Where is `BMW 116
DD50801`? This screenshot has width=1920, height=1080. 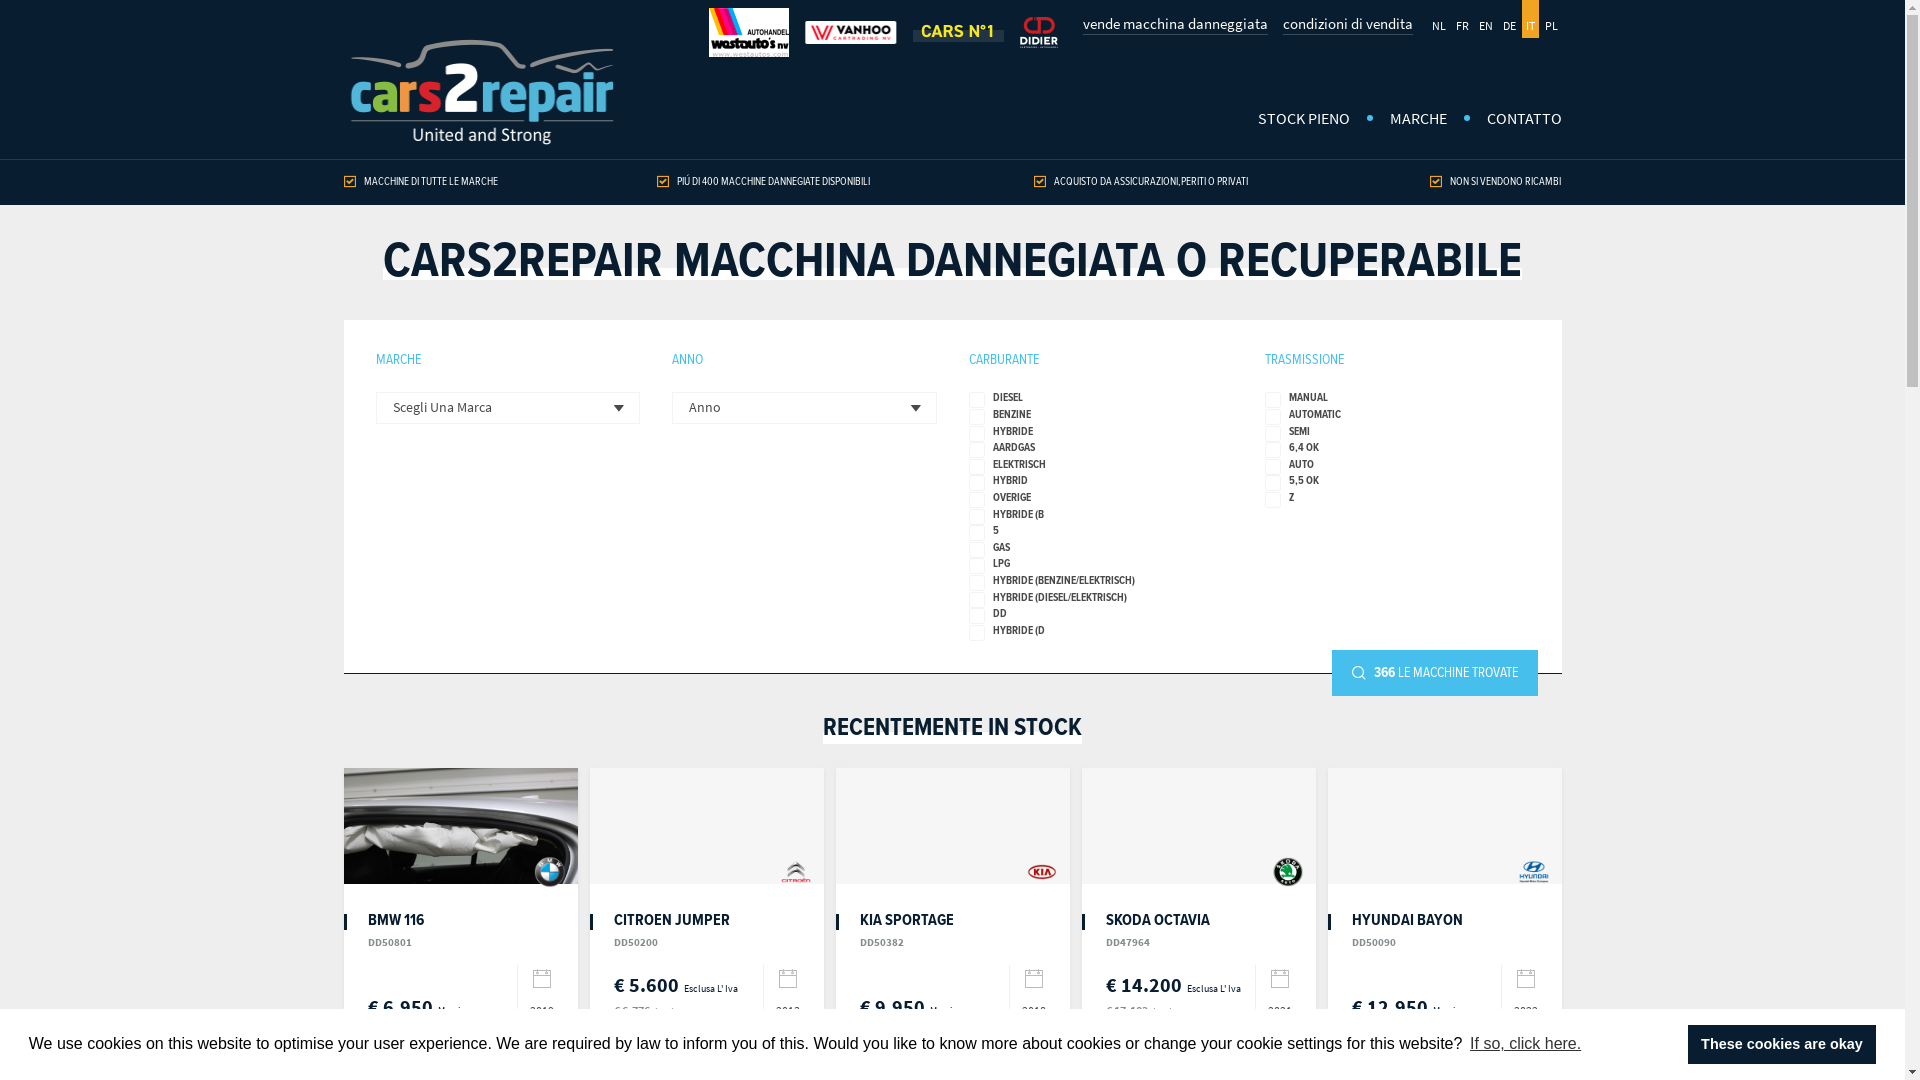 BMW 116
DD50801 is located at coordinates (396, 929).